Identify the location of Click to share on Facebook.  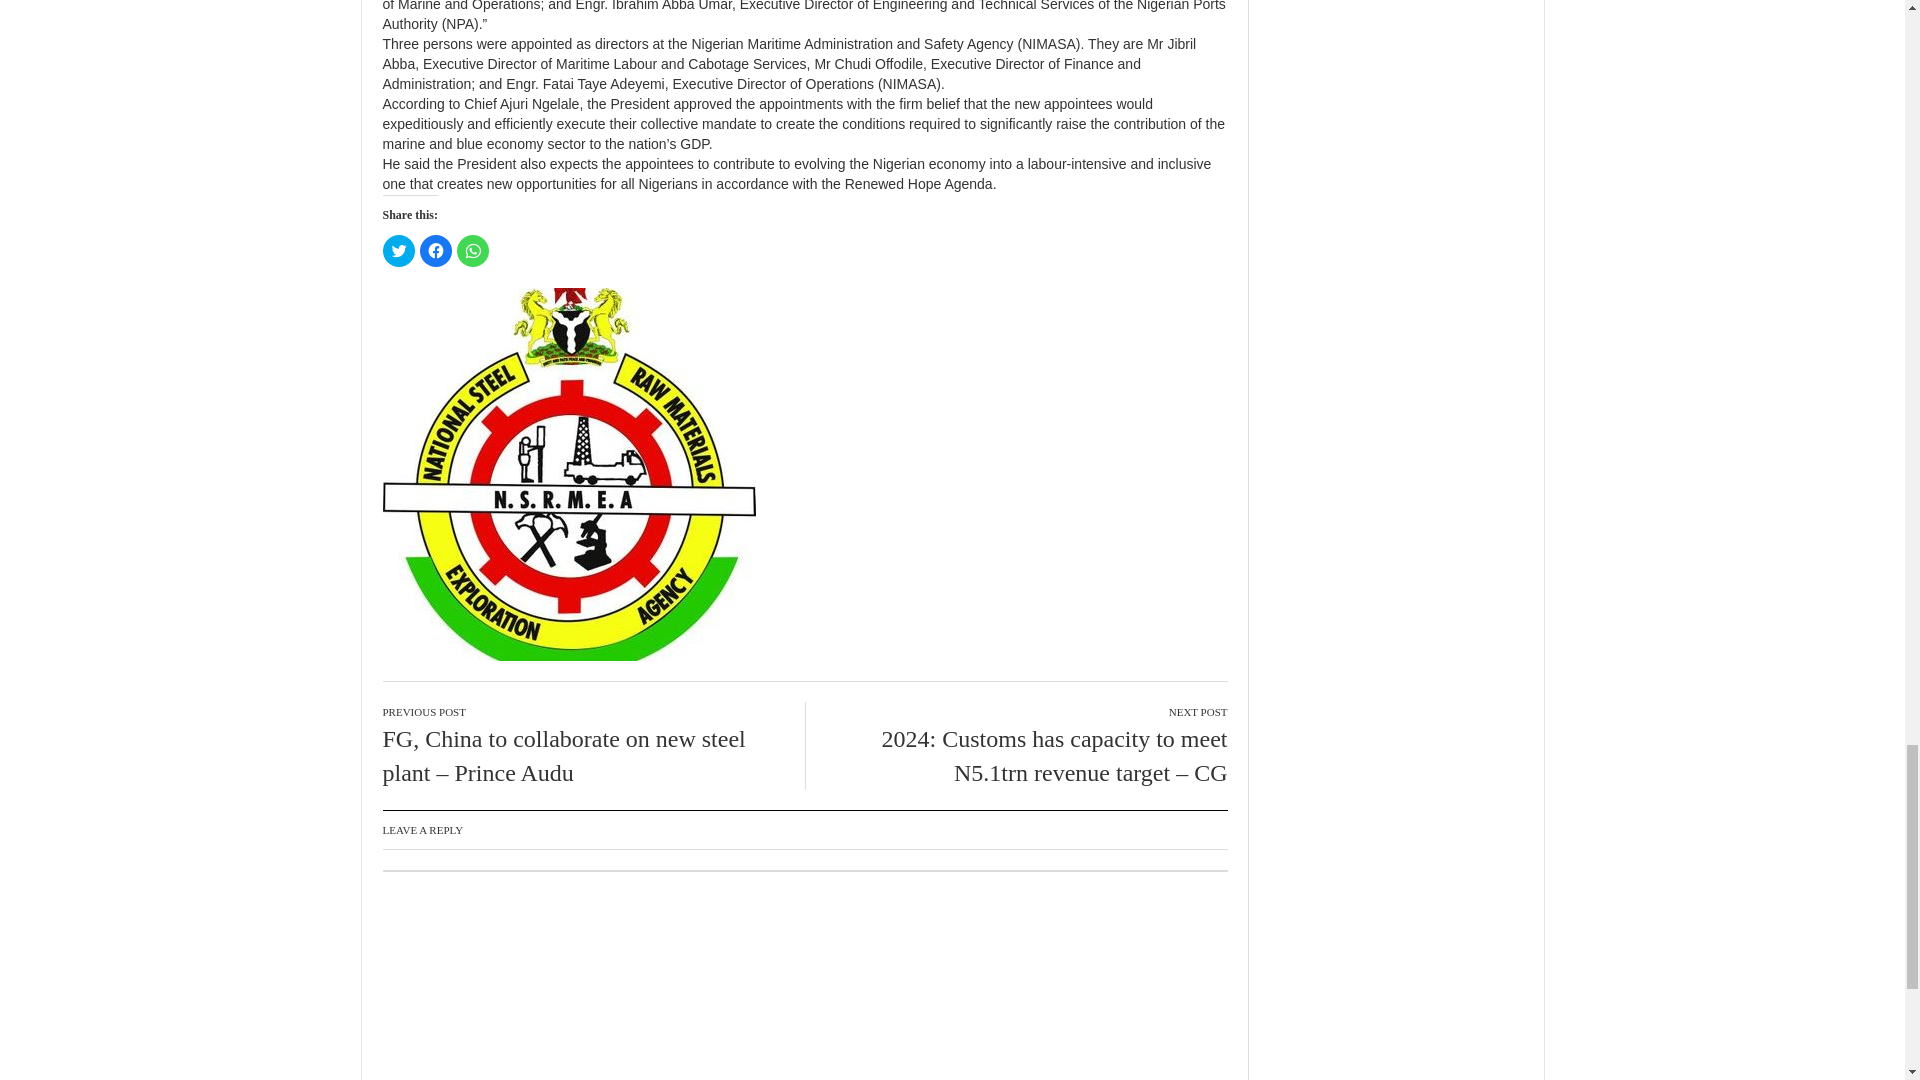
(436, 250).